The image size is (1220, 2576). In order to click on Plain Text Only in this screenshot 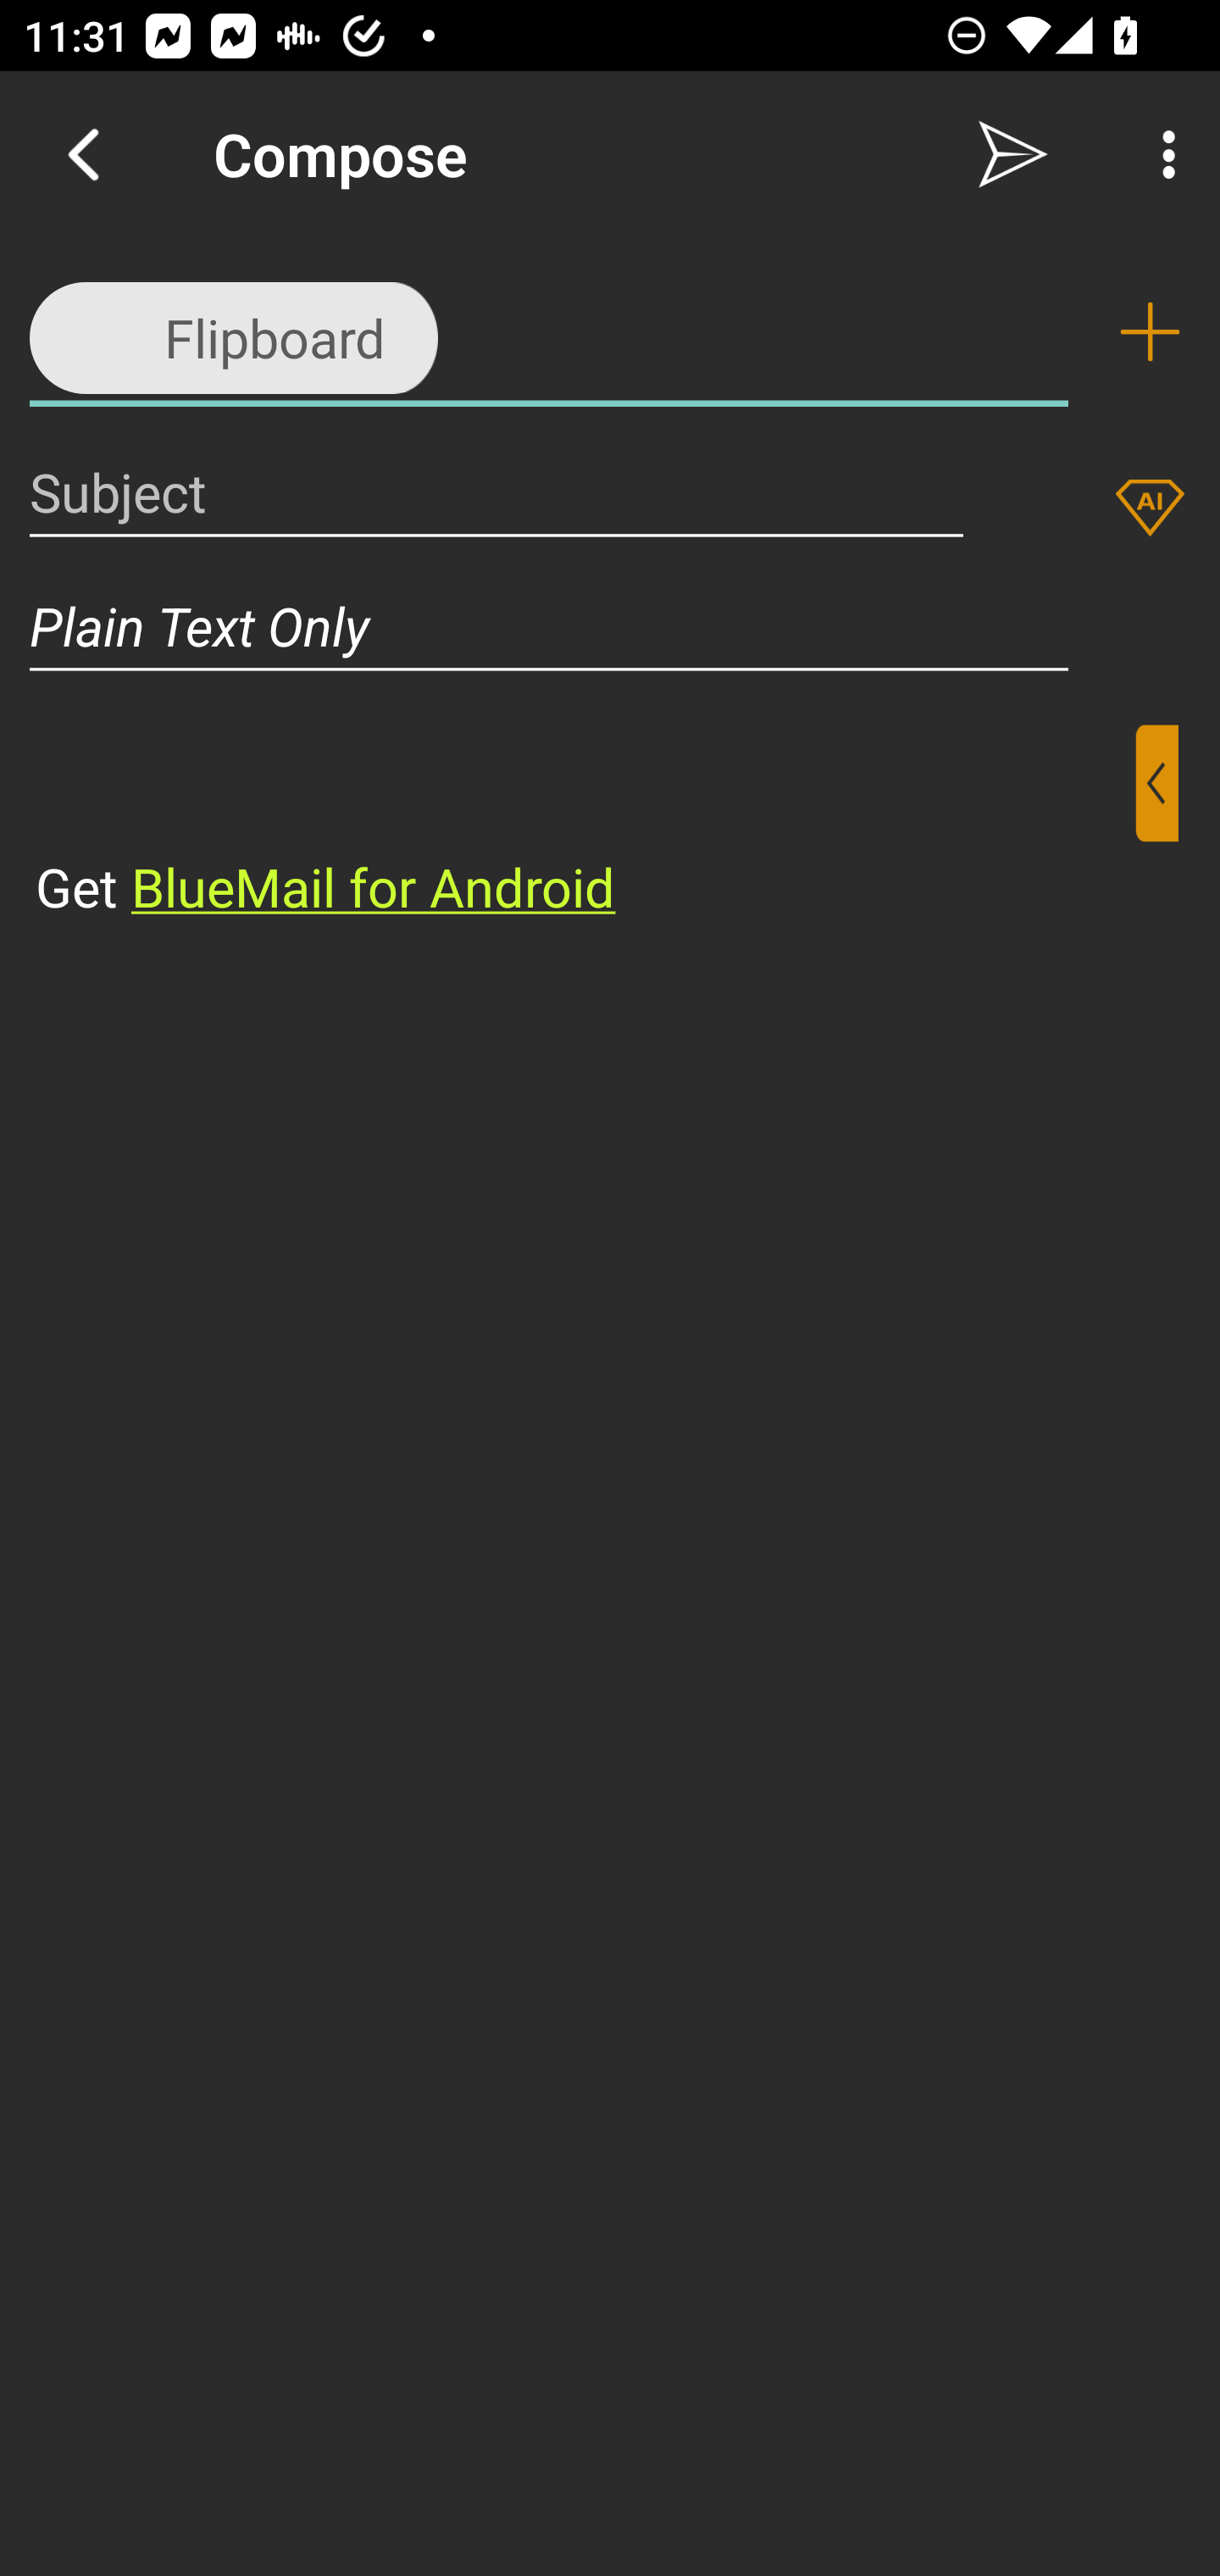, I will do `click(610, 625)`.